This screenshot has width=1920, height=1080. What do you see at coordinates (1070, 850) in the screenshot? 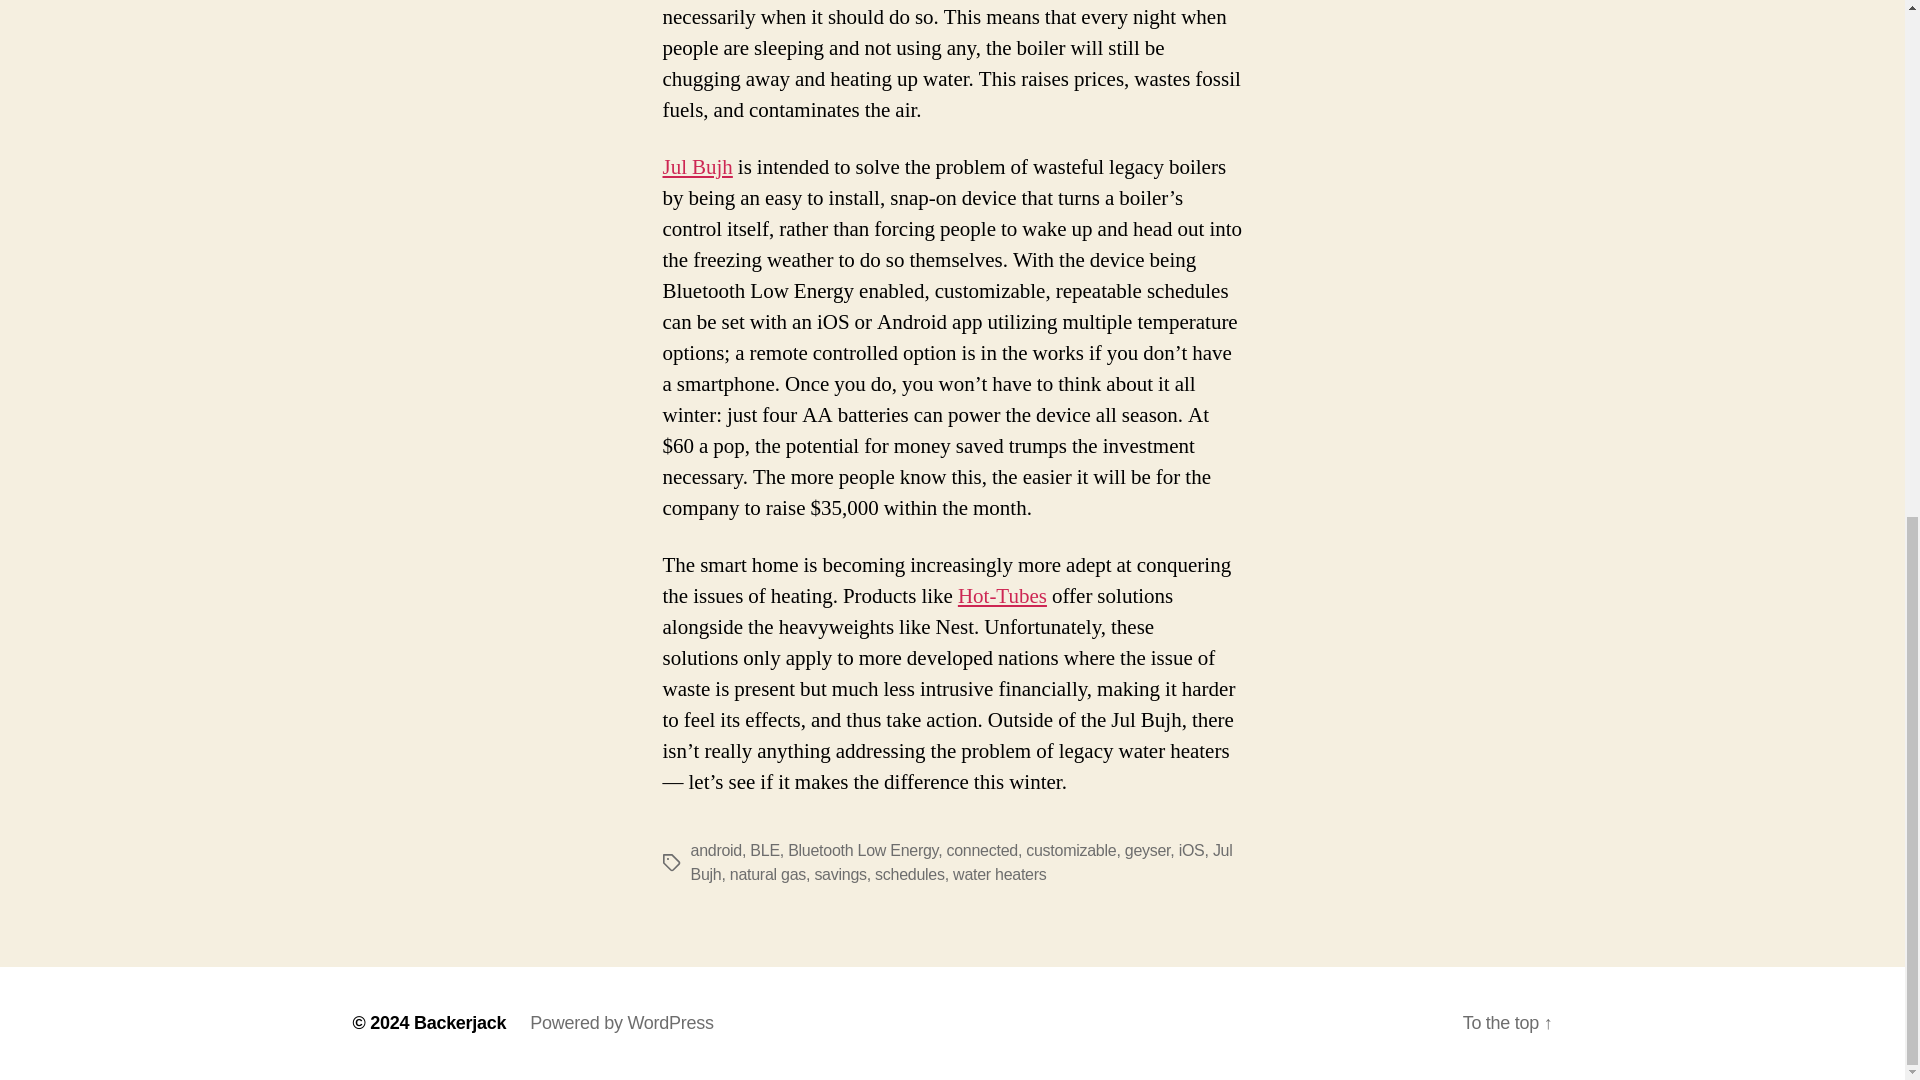
I see `customizable` at bounding box center [1070, 850].